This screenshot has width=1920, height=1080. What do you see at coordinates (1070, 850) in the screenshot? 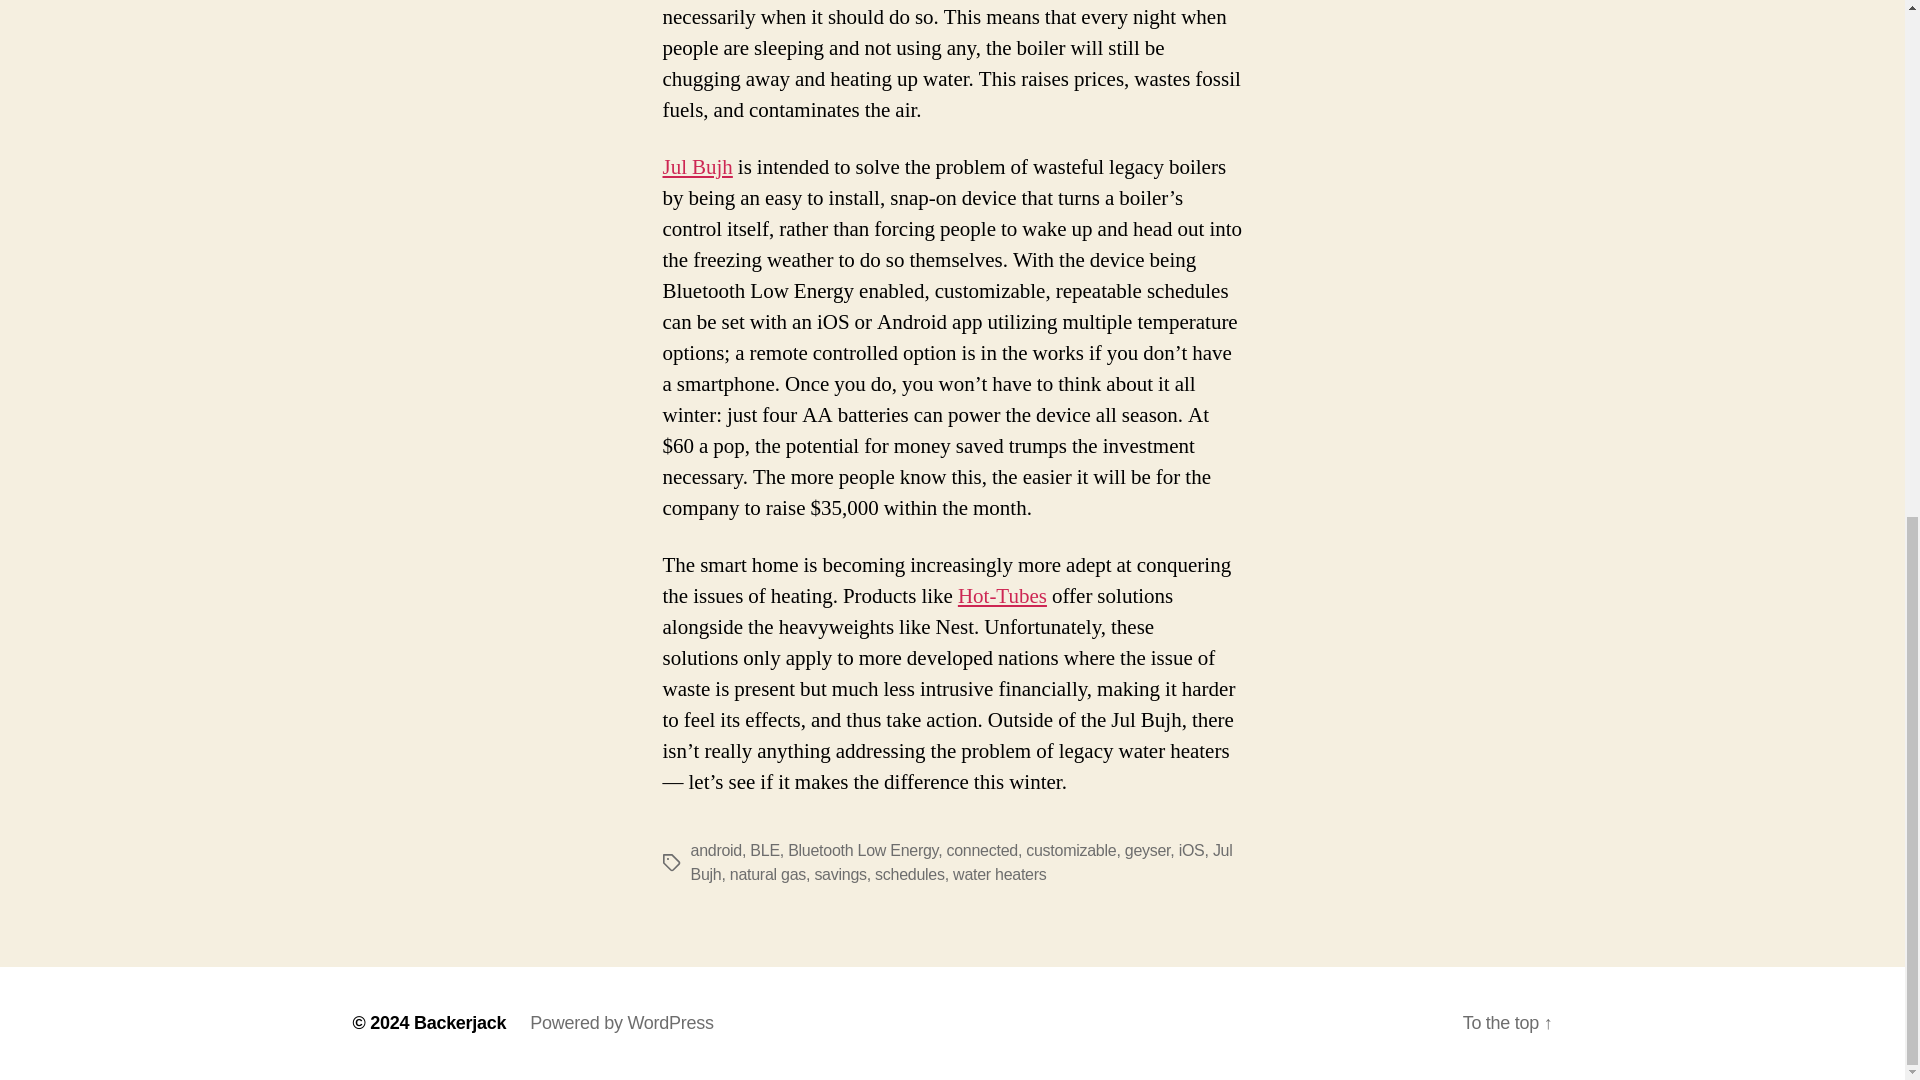
I see `customizable` at bounding box center [1070, 850].